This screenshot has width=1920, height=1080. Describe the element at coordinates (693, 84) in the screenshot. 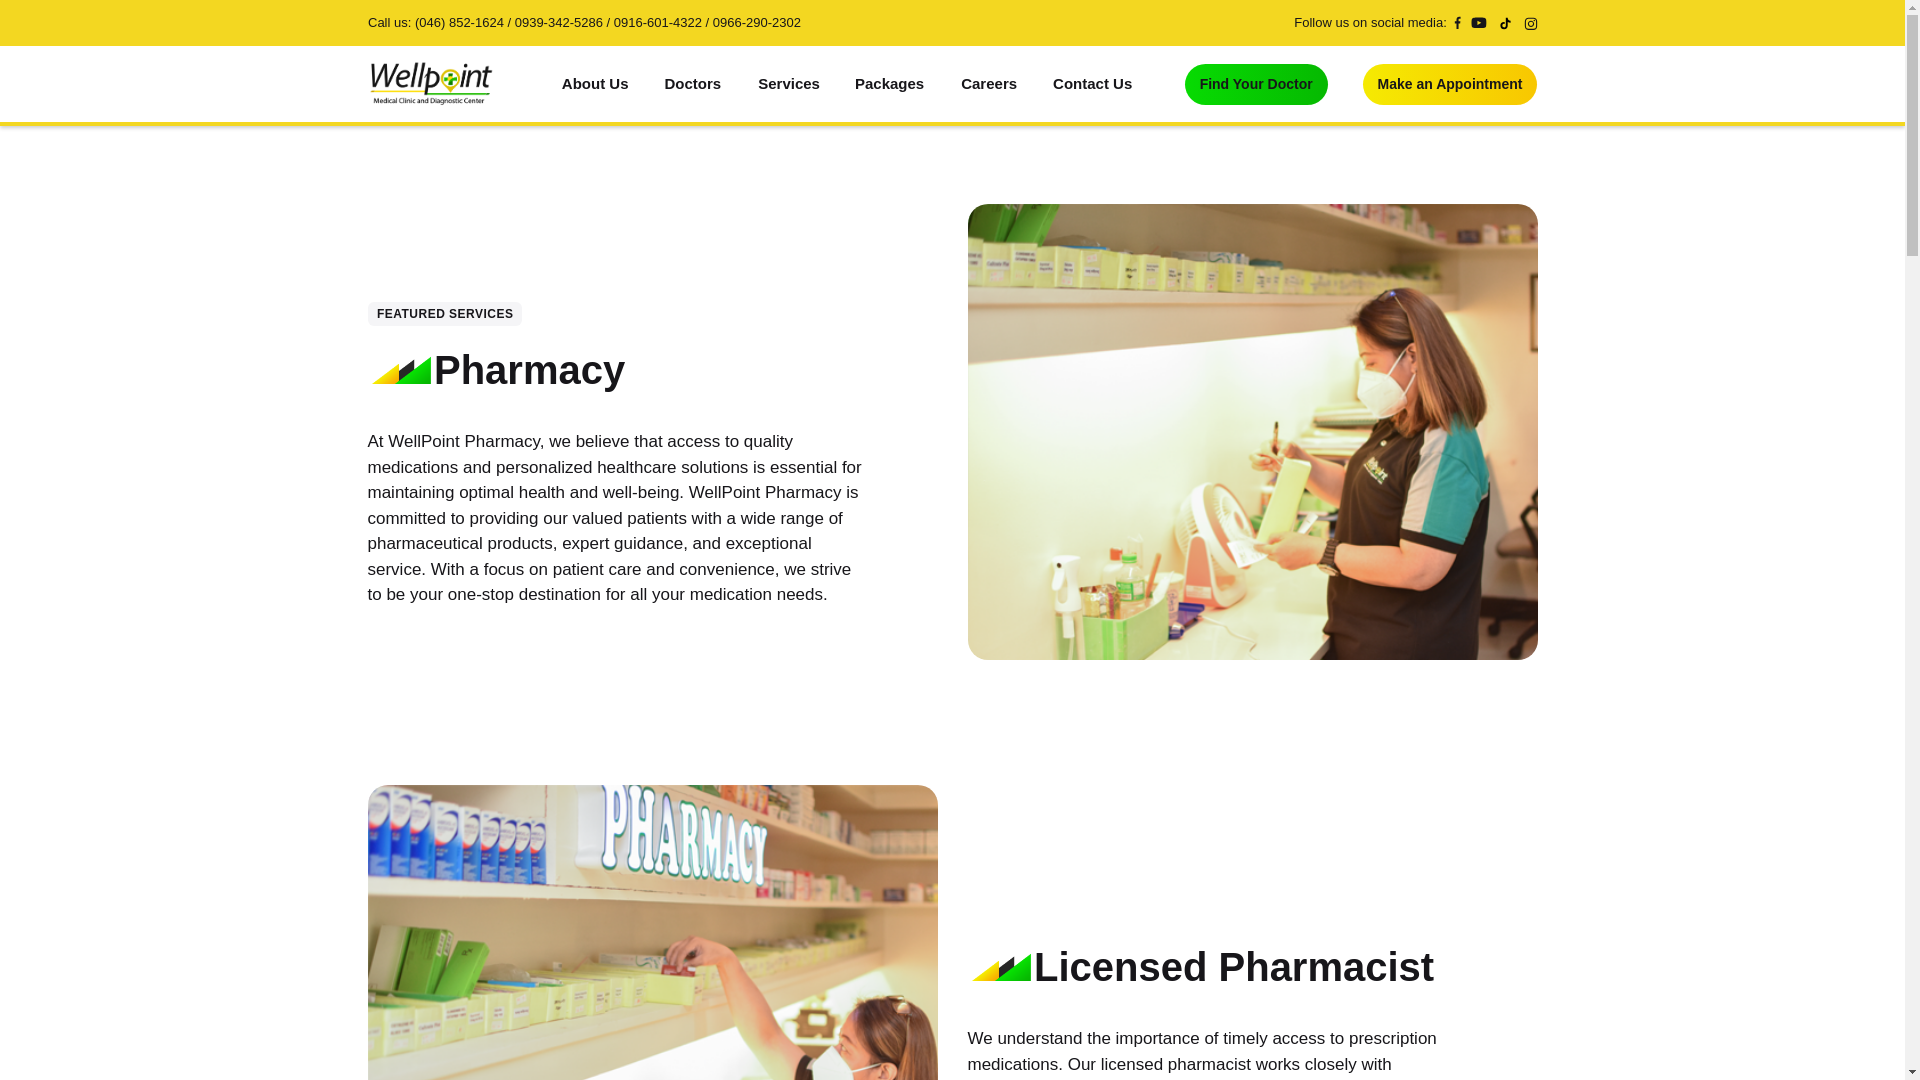

I see `Doctors` at that location.